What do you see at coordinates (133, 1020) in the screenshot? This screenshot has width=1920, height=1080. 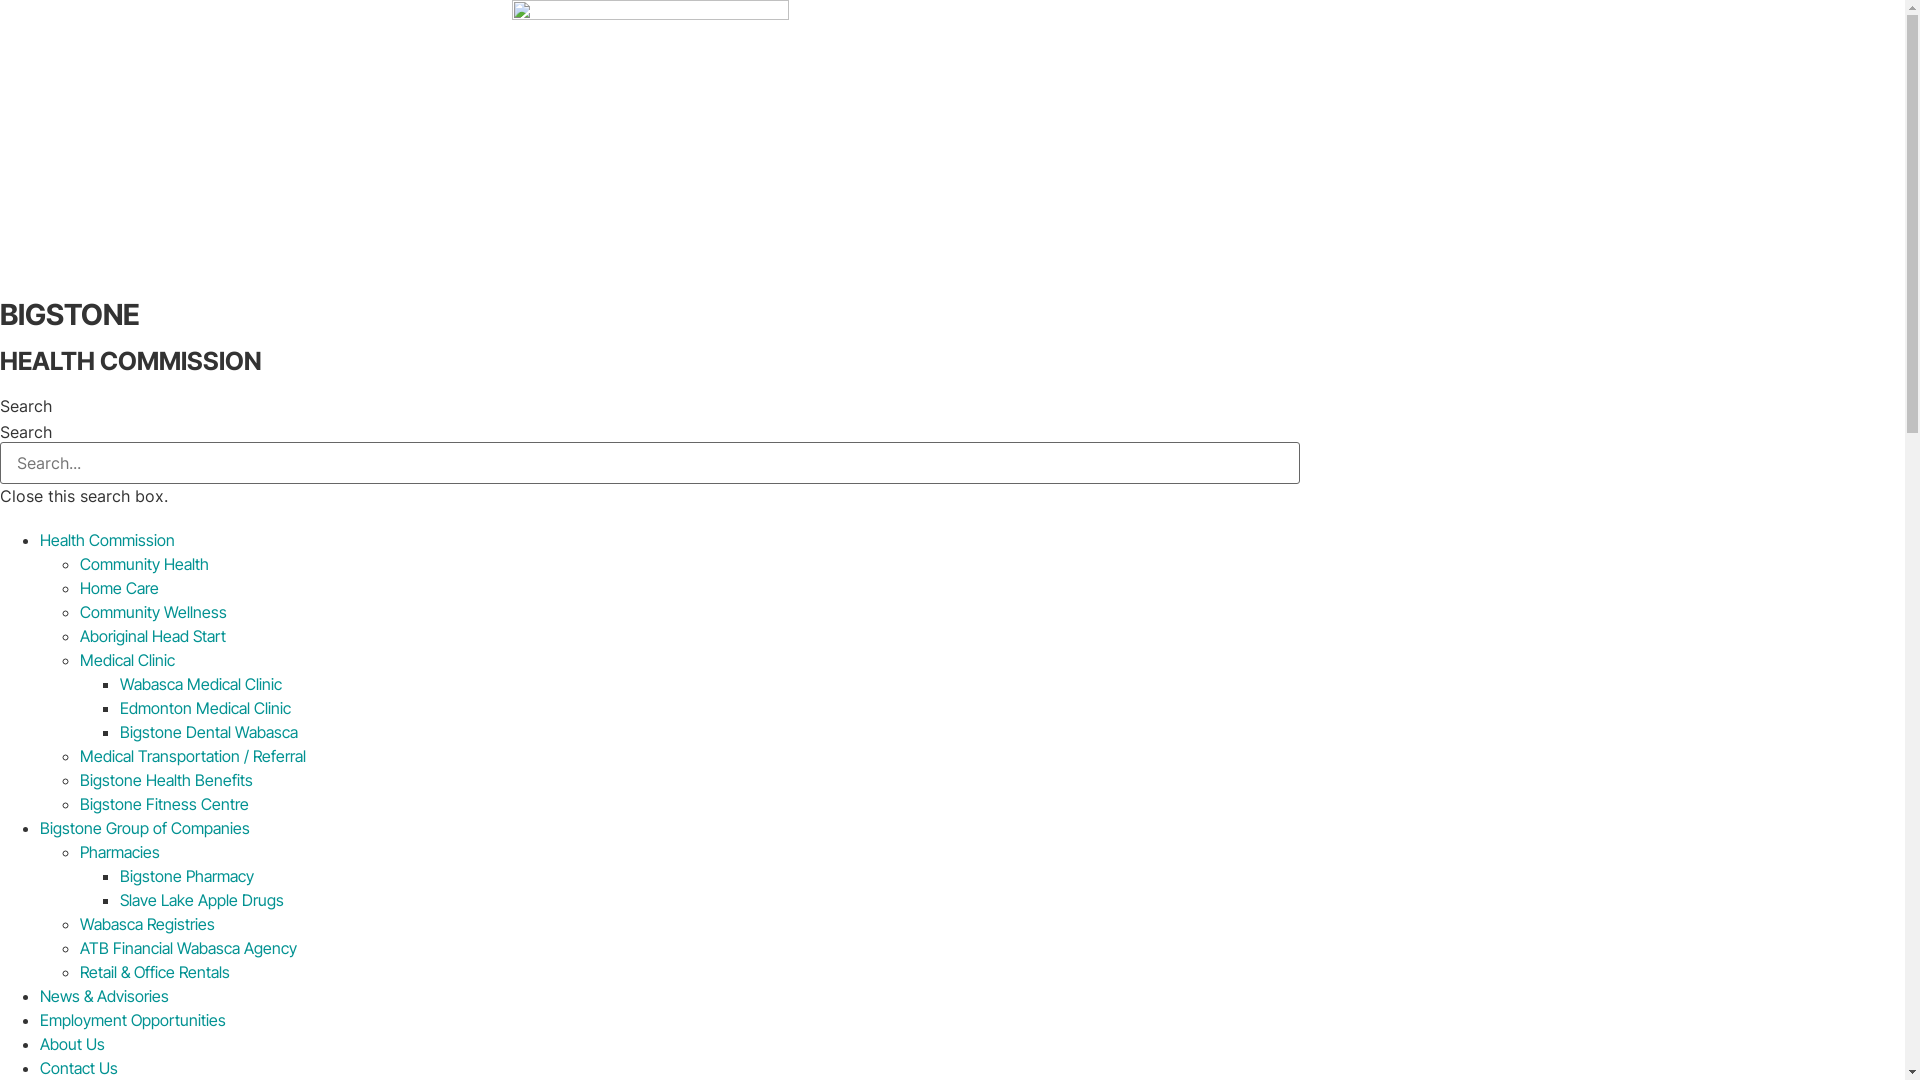 I see `Employment Opportunities` at bounding box center [133, 1020].